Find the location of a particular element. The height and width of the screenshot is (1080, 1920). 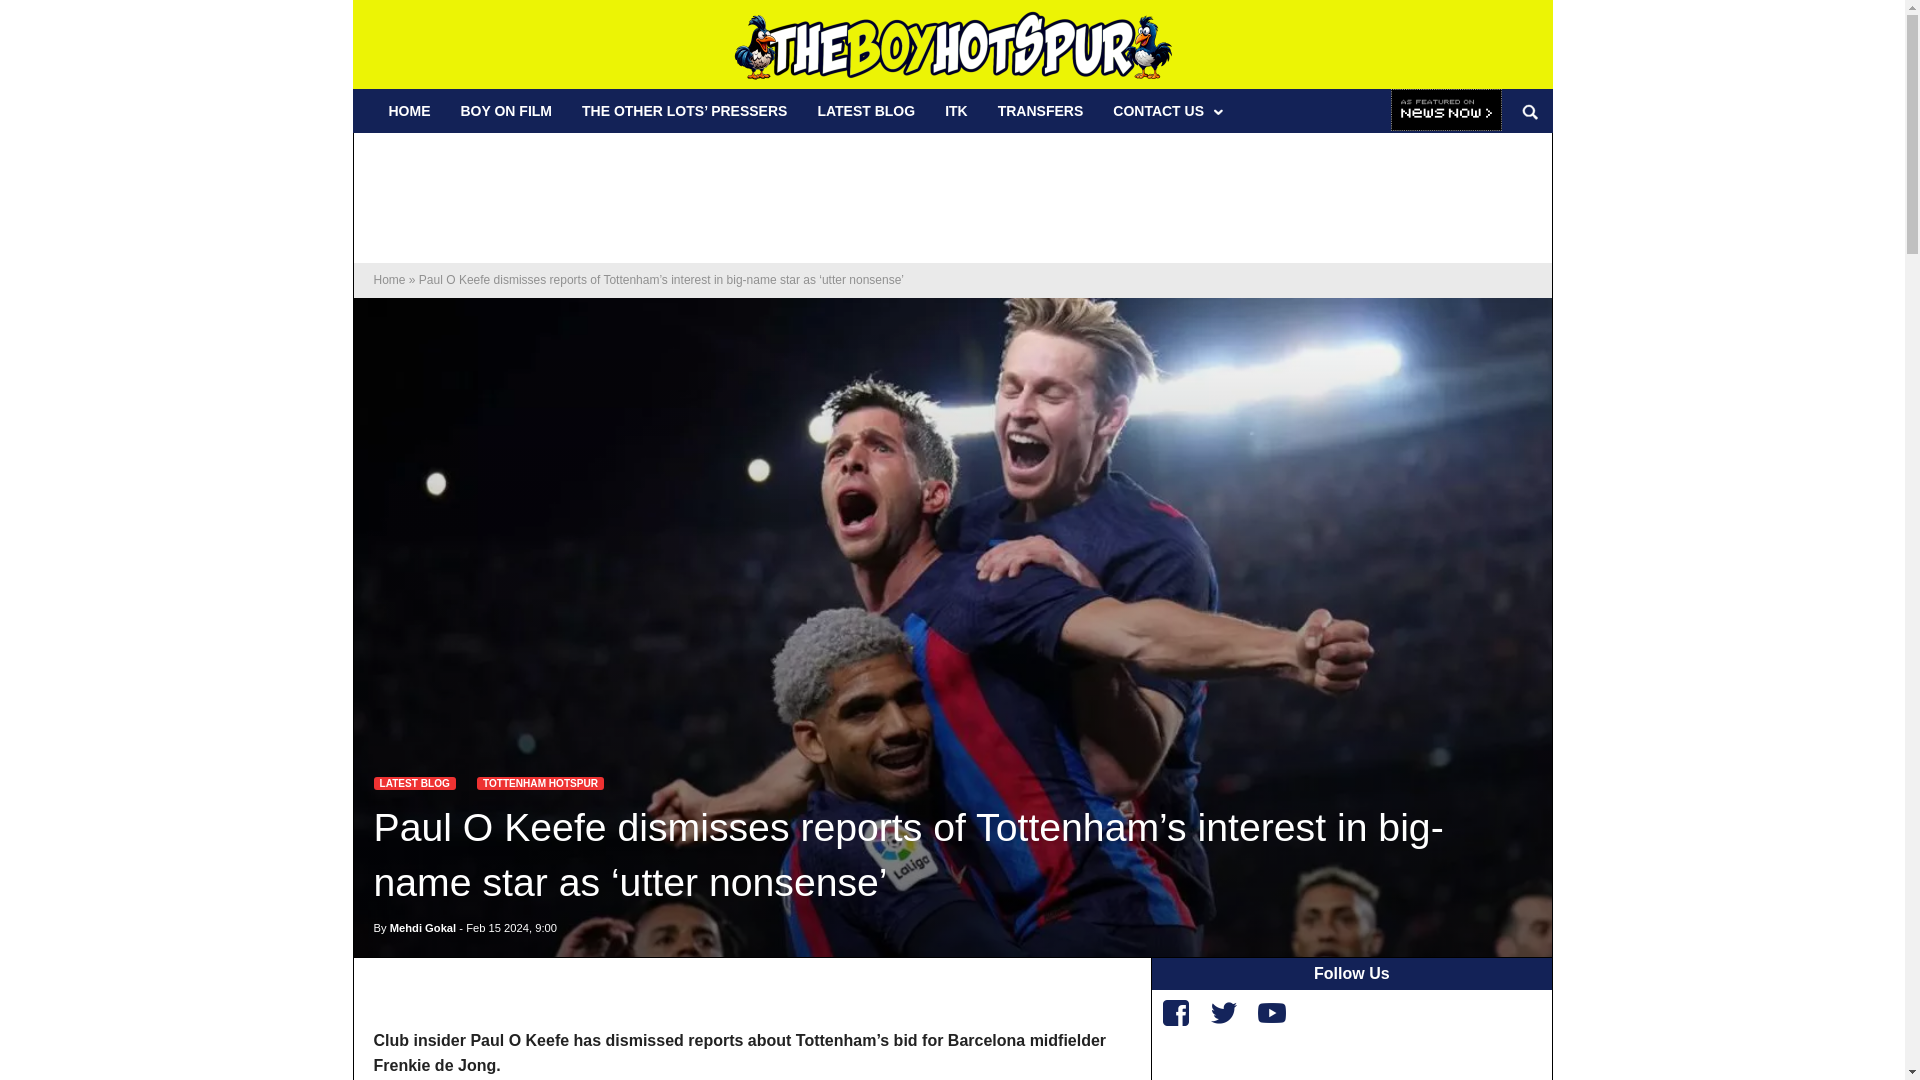

BOY ON FILM is located at coordinates (506, 110).